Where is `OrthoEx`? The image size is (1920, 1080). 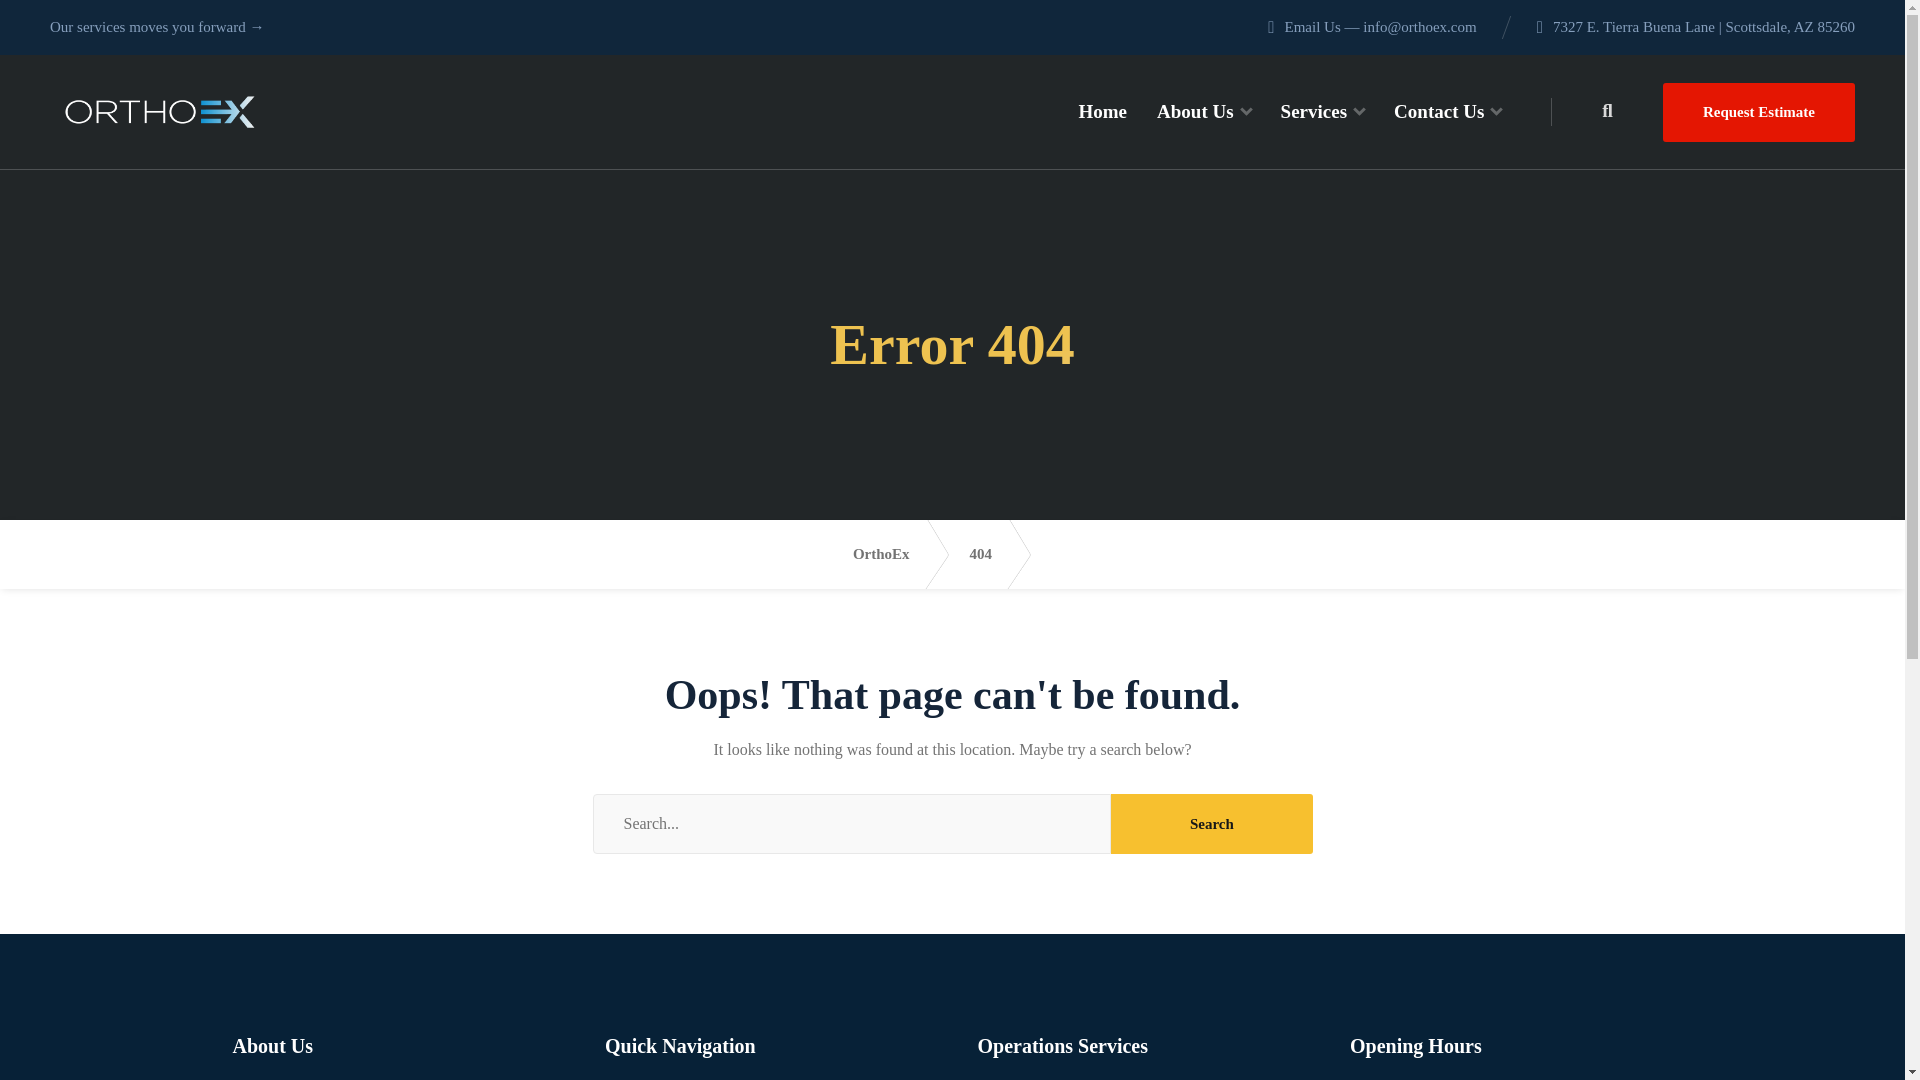 OrthoEx is located at coordinates (160, 112).